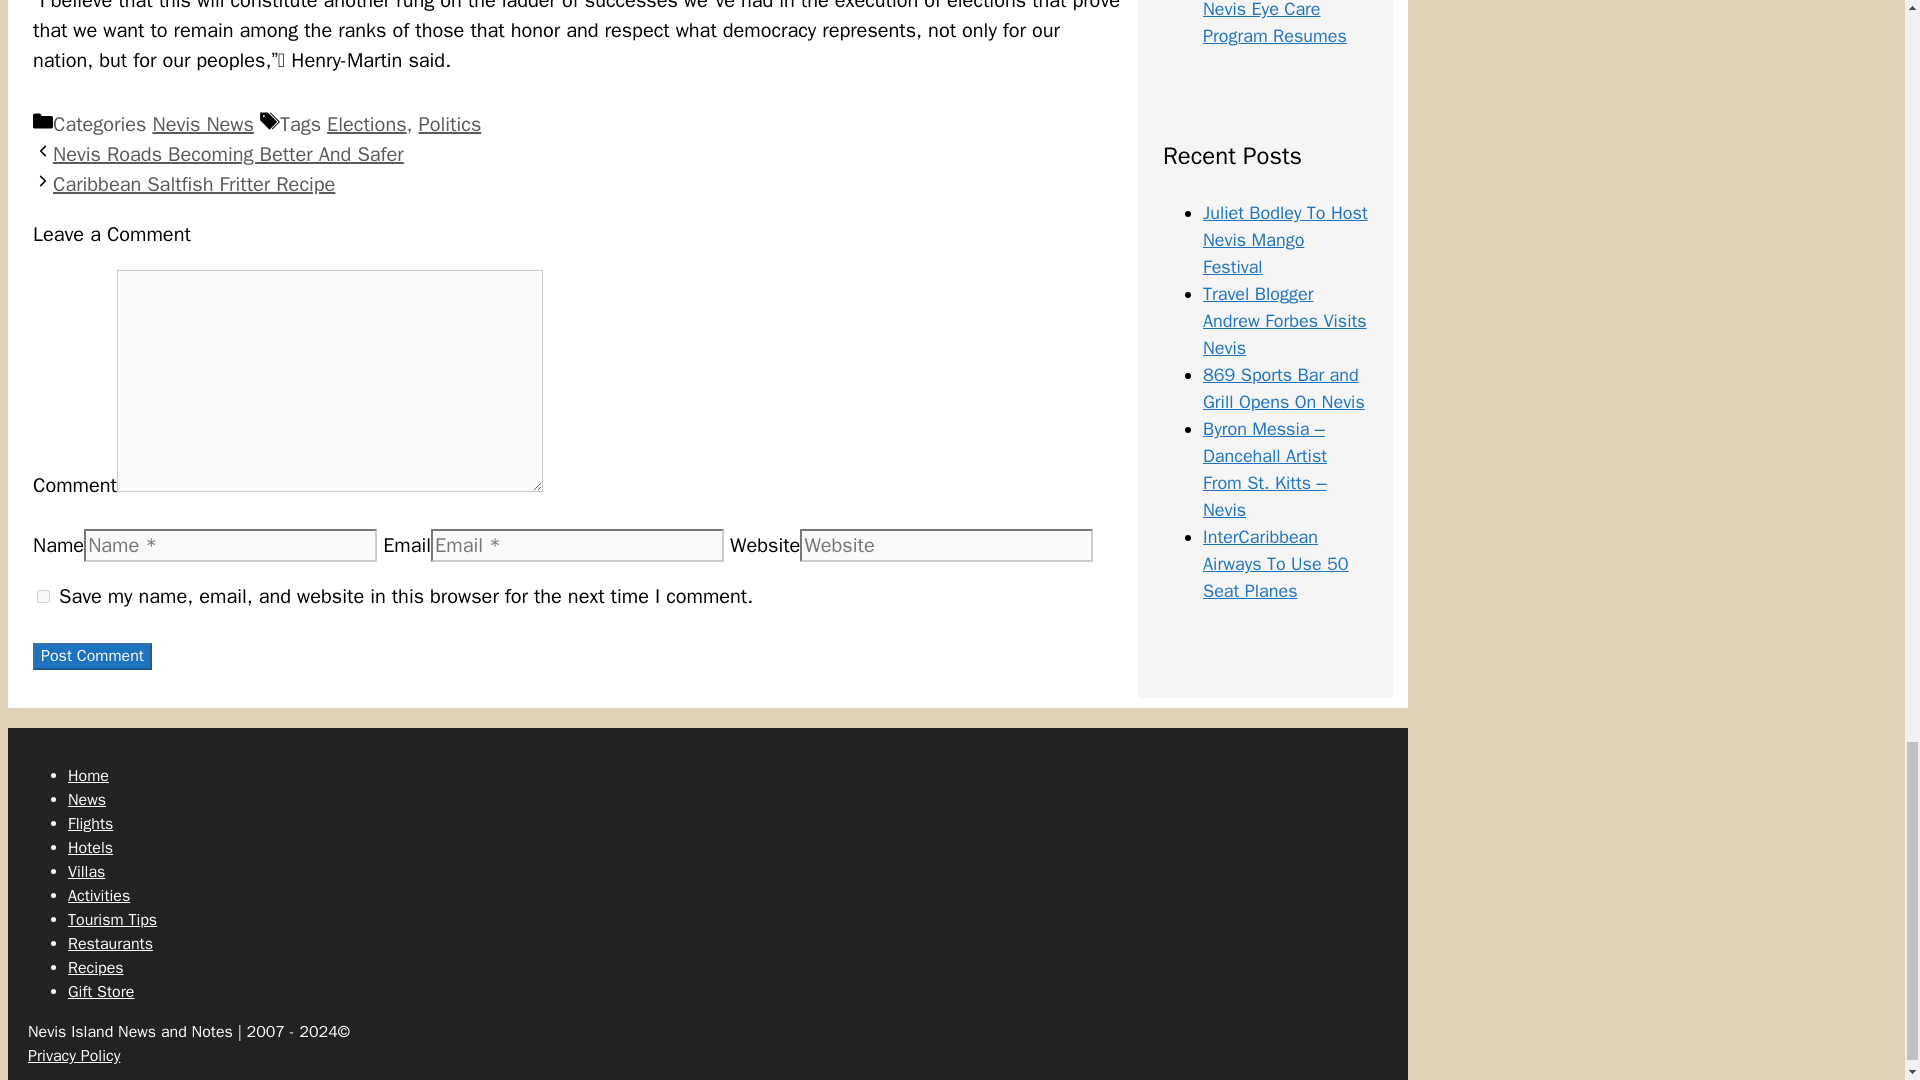 The height and width of the screenshot is (1080, 1920). I want to click on Elections, so click(366, 124).